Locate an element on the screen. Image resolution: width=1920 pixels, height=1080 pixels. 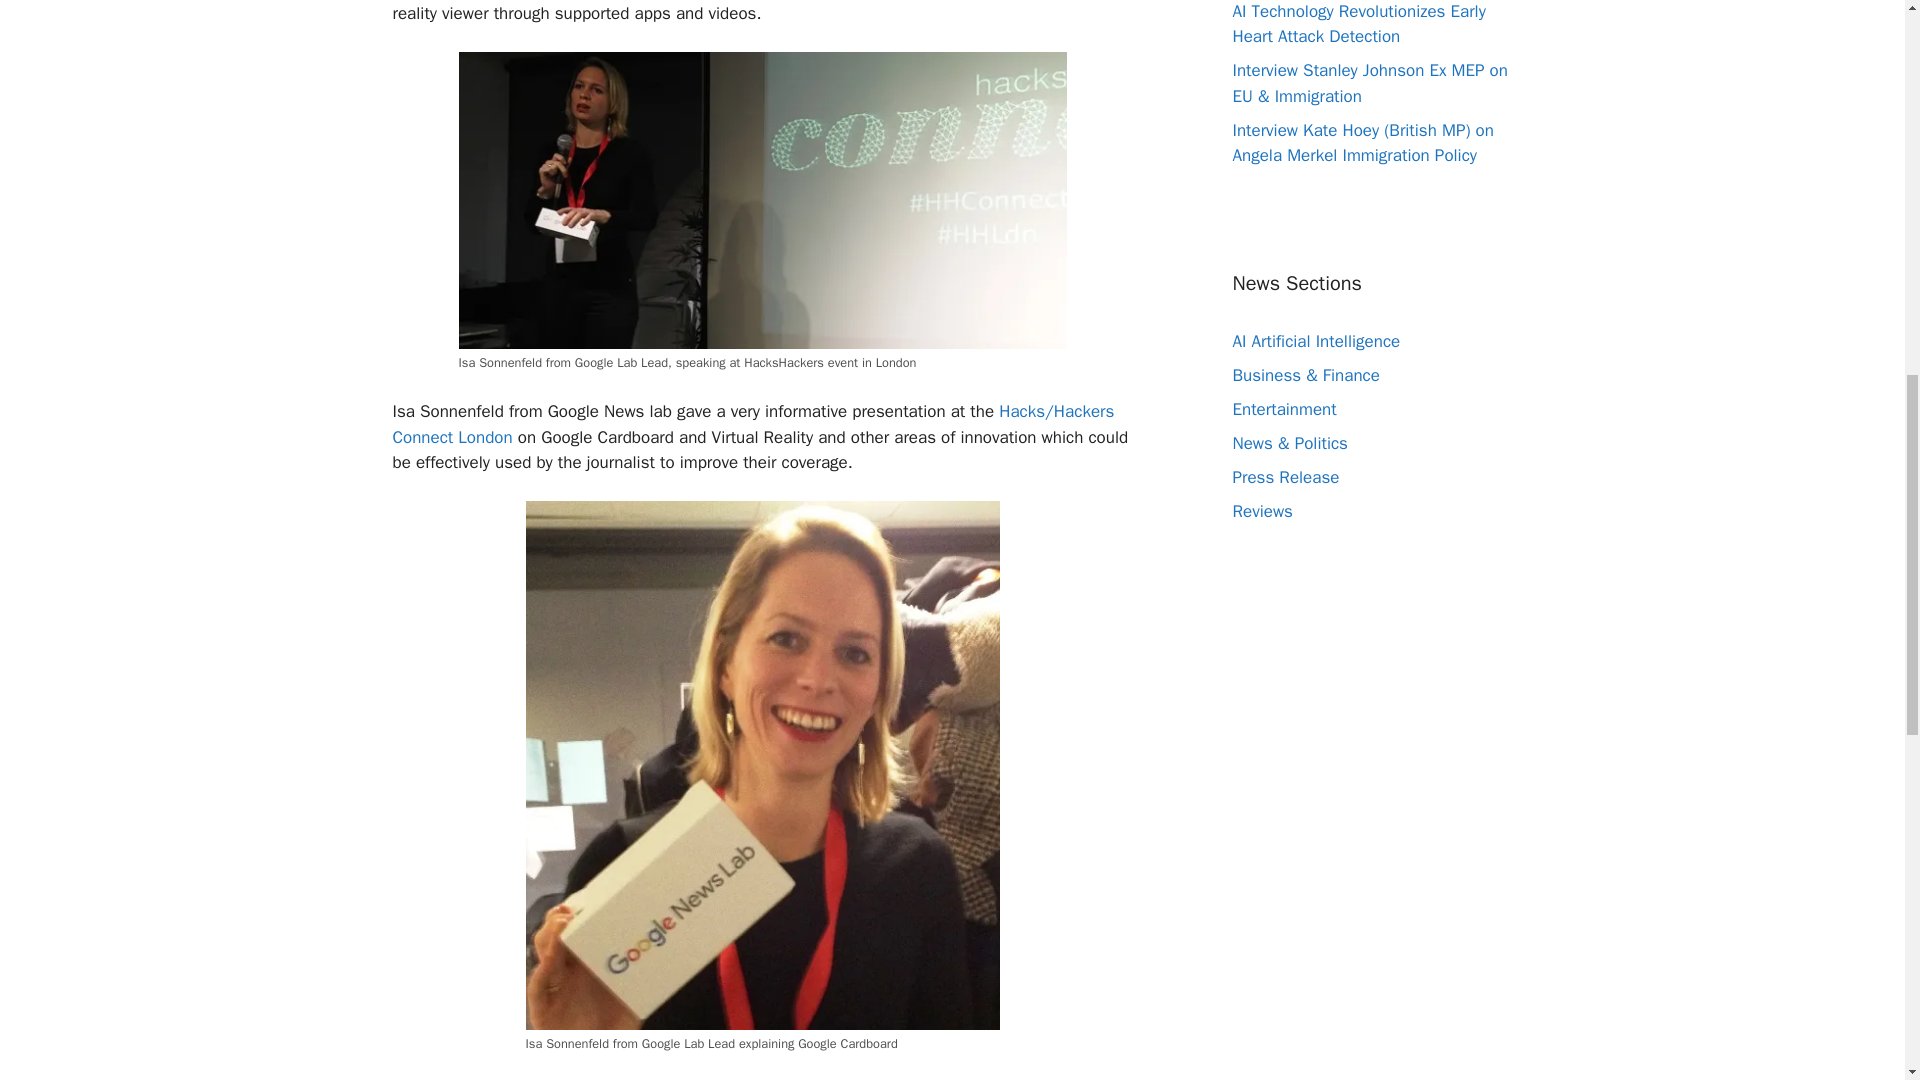
Entertainment is located at coordinates (1284, 409).